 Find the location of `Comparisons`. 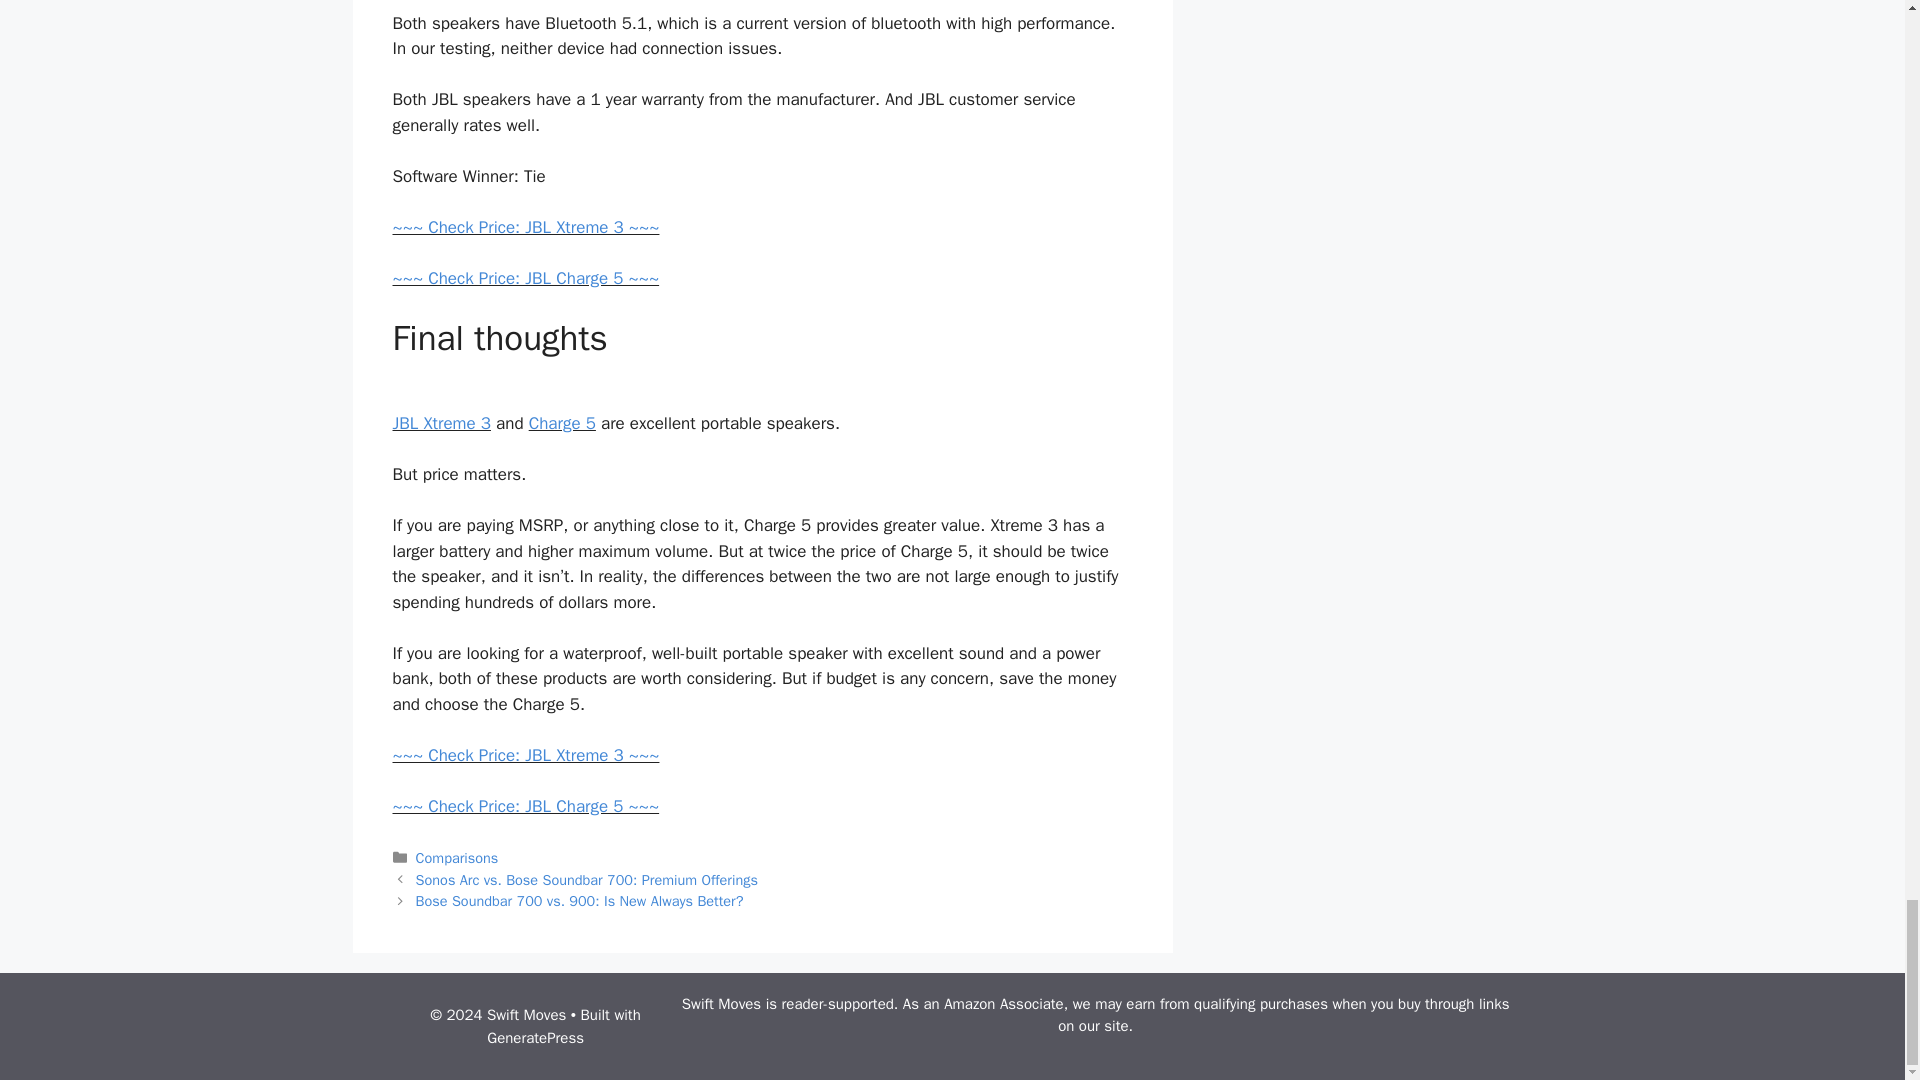

Comparisons is located at coordinates (458, 858).